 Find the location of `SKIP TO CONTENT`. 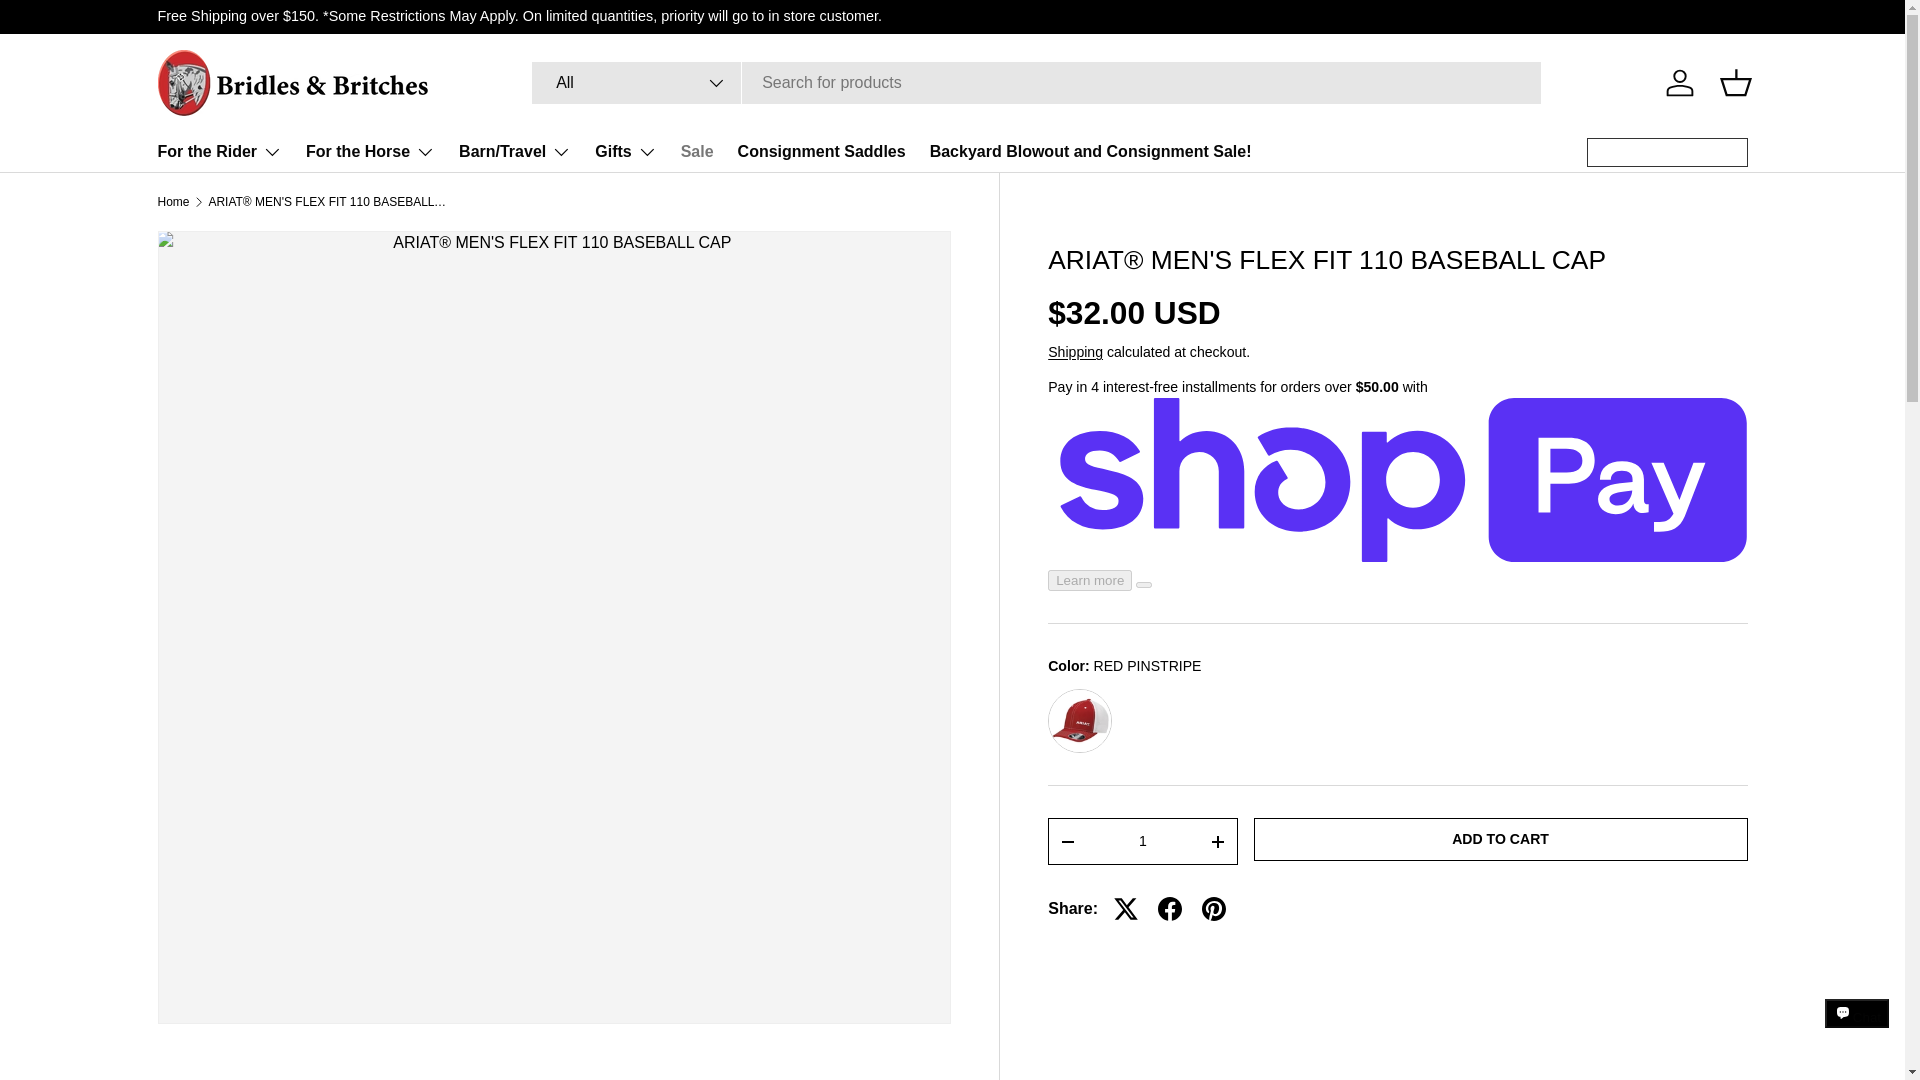

SKIP TO CONTENT is located at coordinates (90, 28).